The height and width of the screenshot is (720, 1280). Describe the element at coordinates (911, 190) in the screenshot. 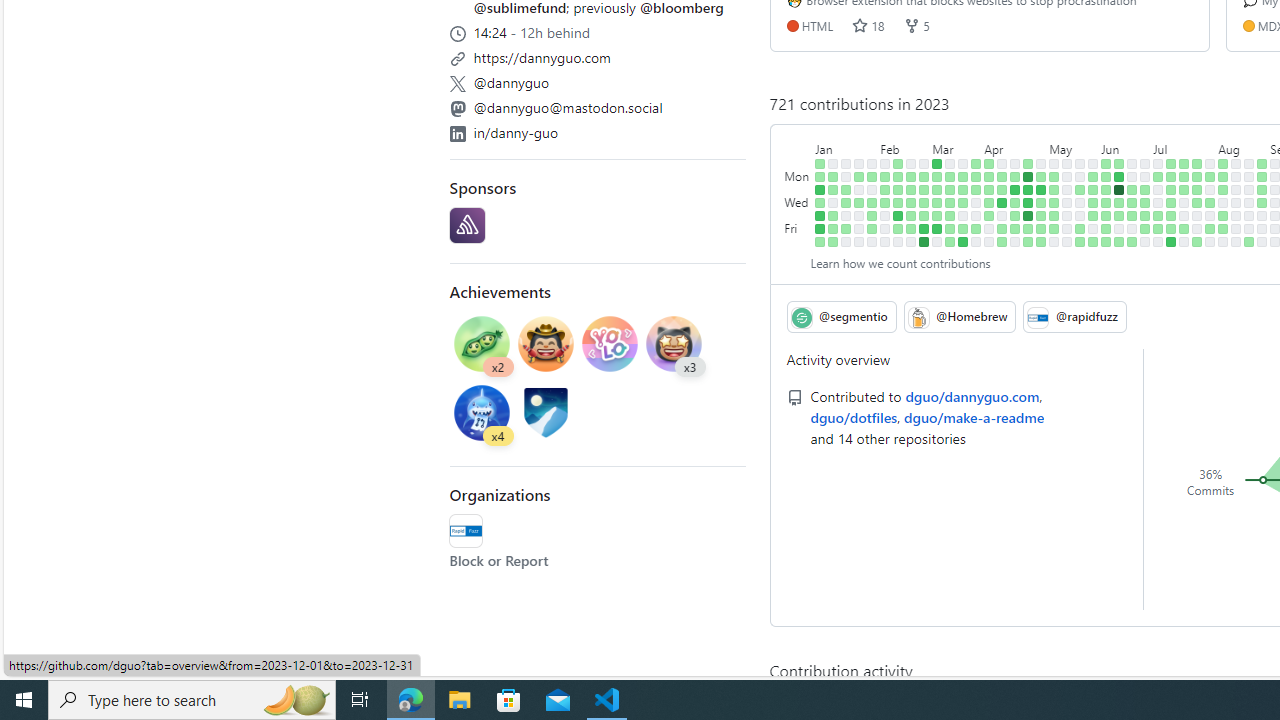

I see `5 contributions on February 21st.` at that location.